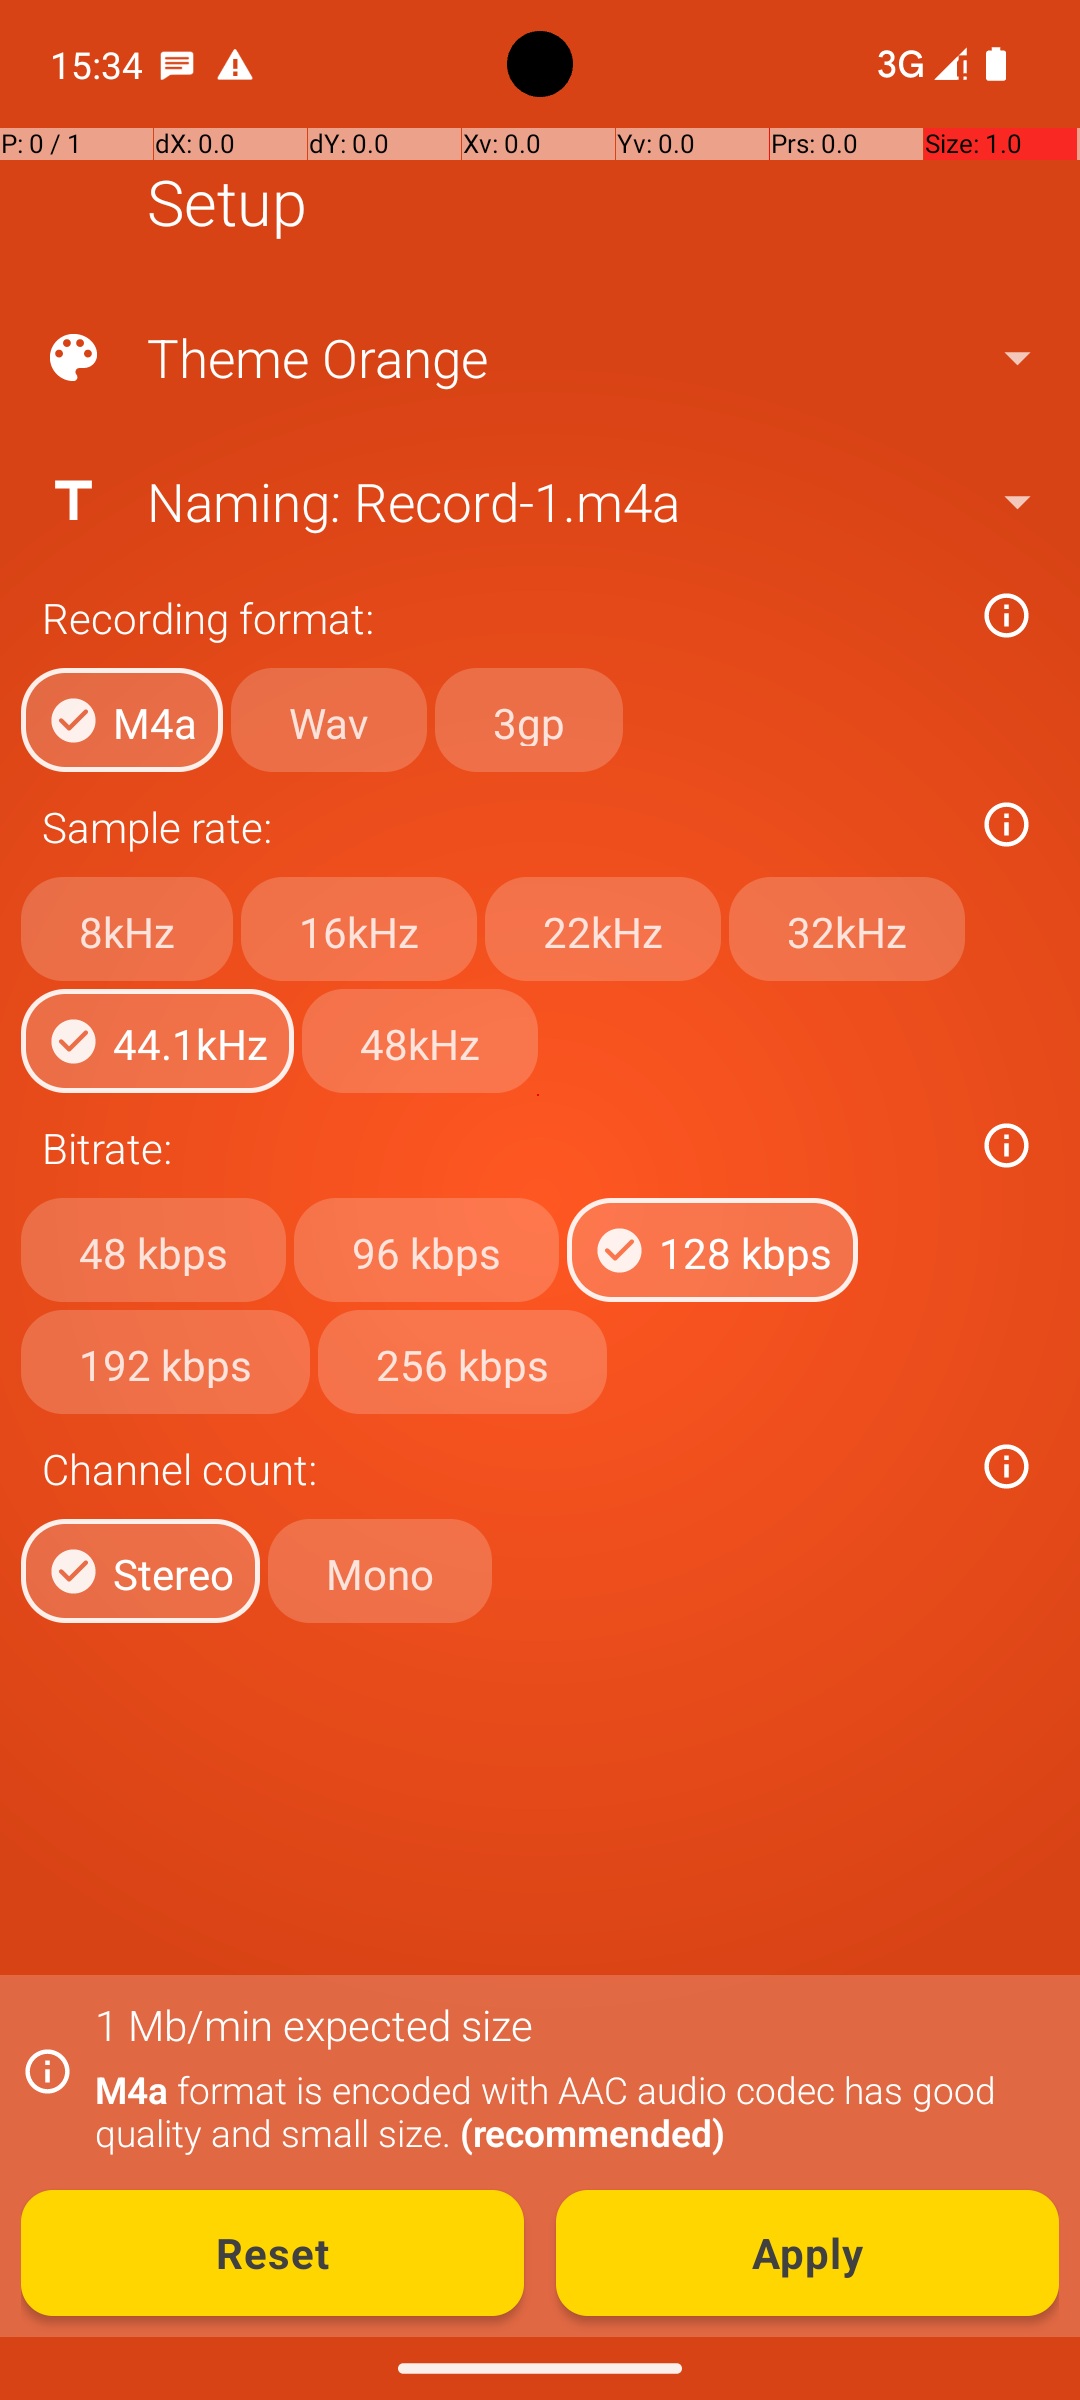 The width and height of the screenshot is (1080, 2400). I want to click on 128 kbps, so click(712, 1250).